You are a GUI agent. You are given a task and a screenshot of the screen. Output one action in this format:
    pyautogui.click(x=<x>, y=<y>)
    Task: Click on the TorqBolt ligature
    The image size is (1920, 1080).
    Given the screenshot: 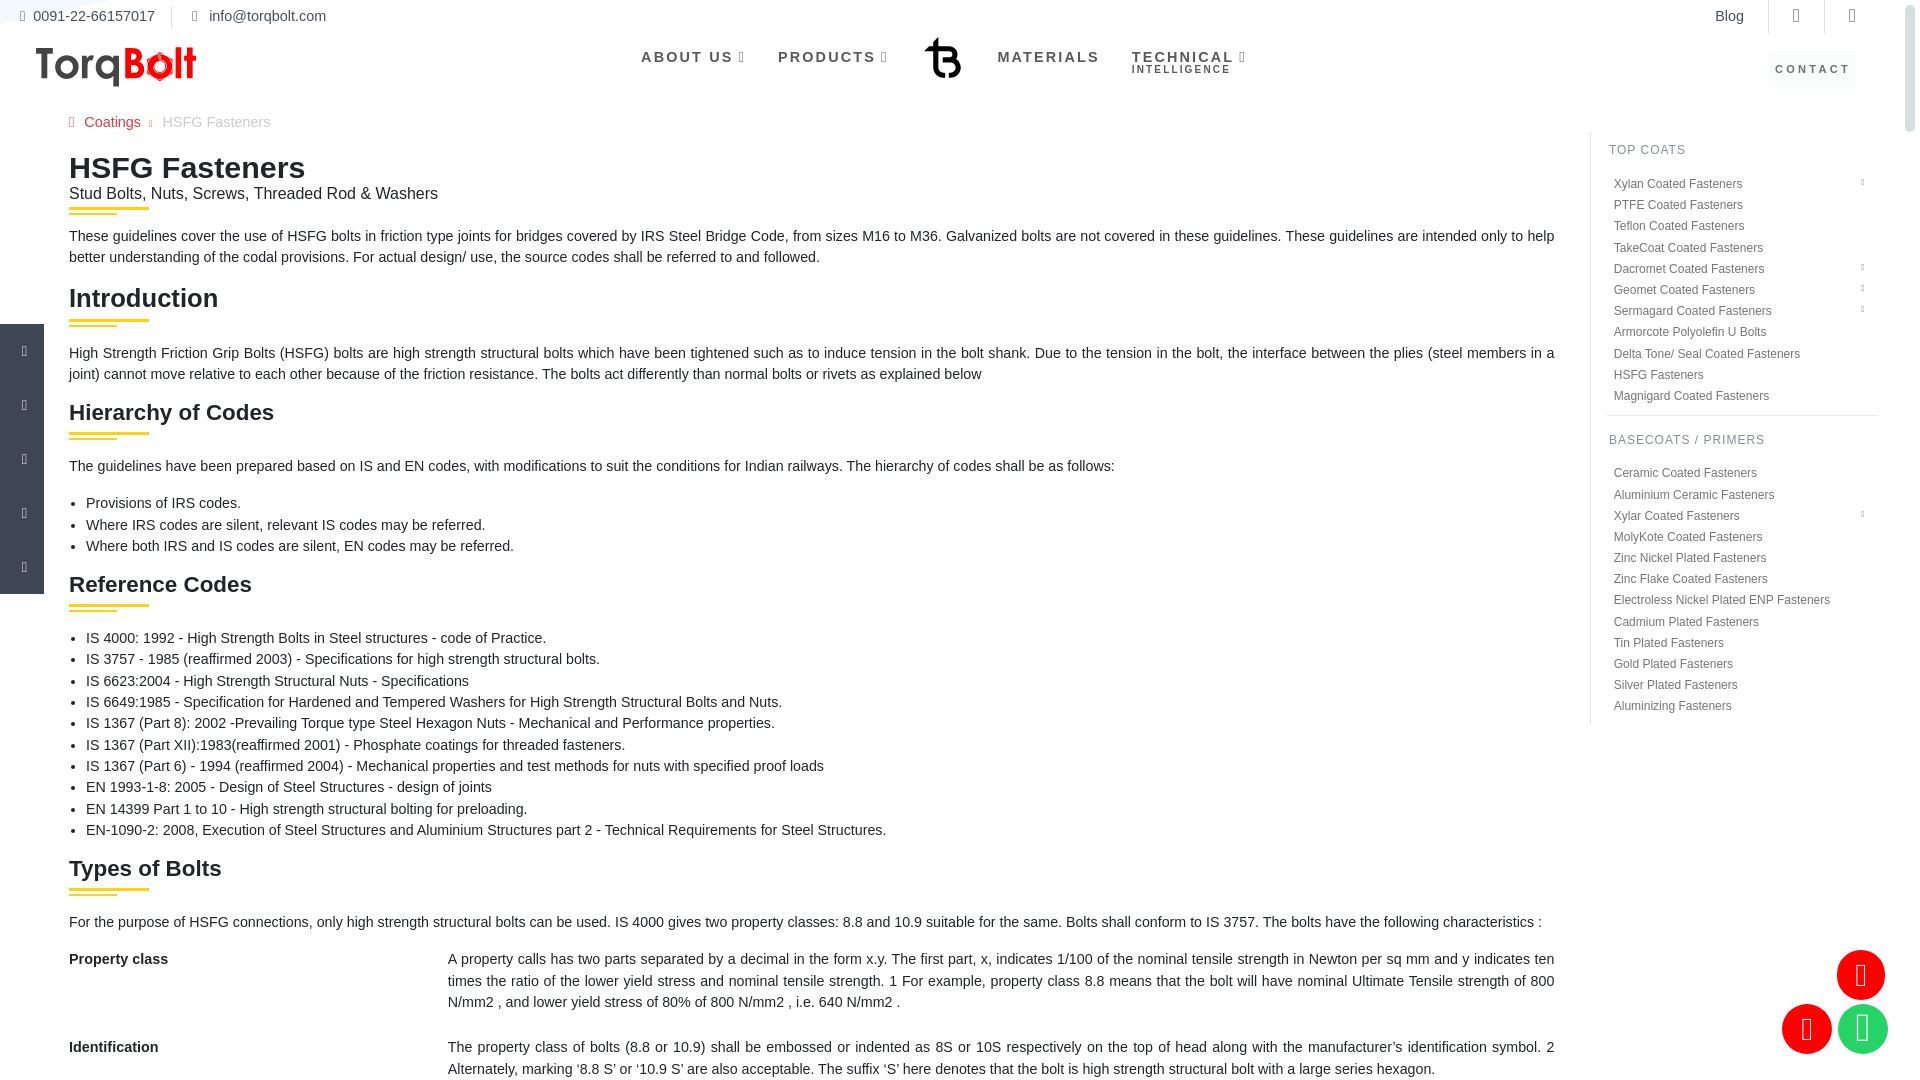 What is the action you would take?
    pyautogui.click(x=942, y=58)
    